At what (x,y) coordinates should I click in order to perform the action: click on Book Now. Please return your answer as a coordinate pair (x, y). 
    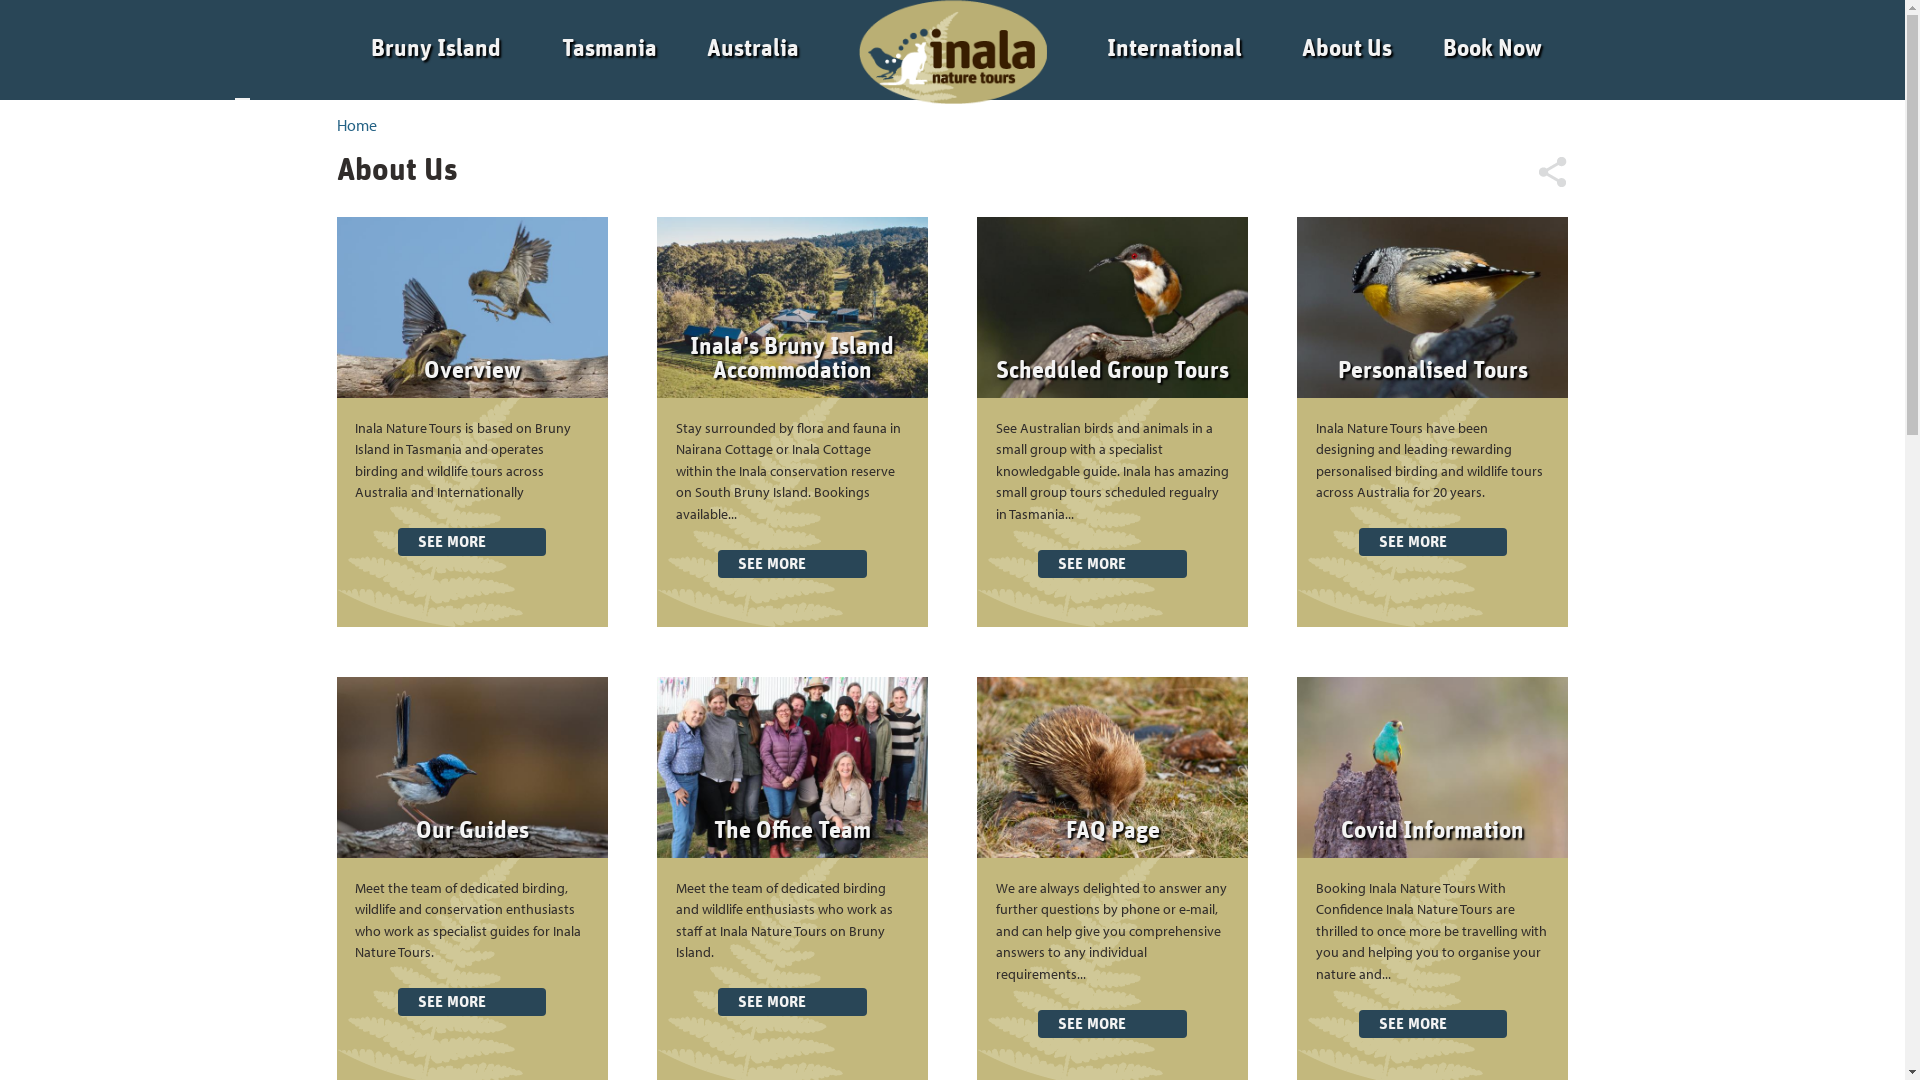
    Looking at the image, I should click on (118, 282).